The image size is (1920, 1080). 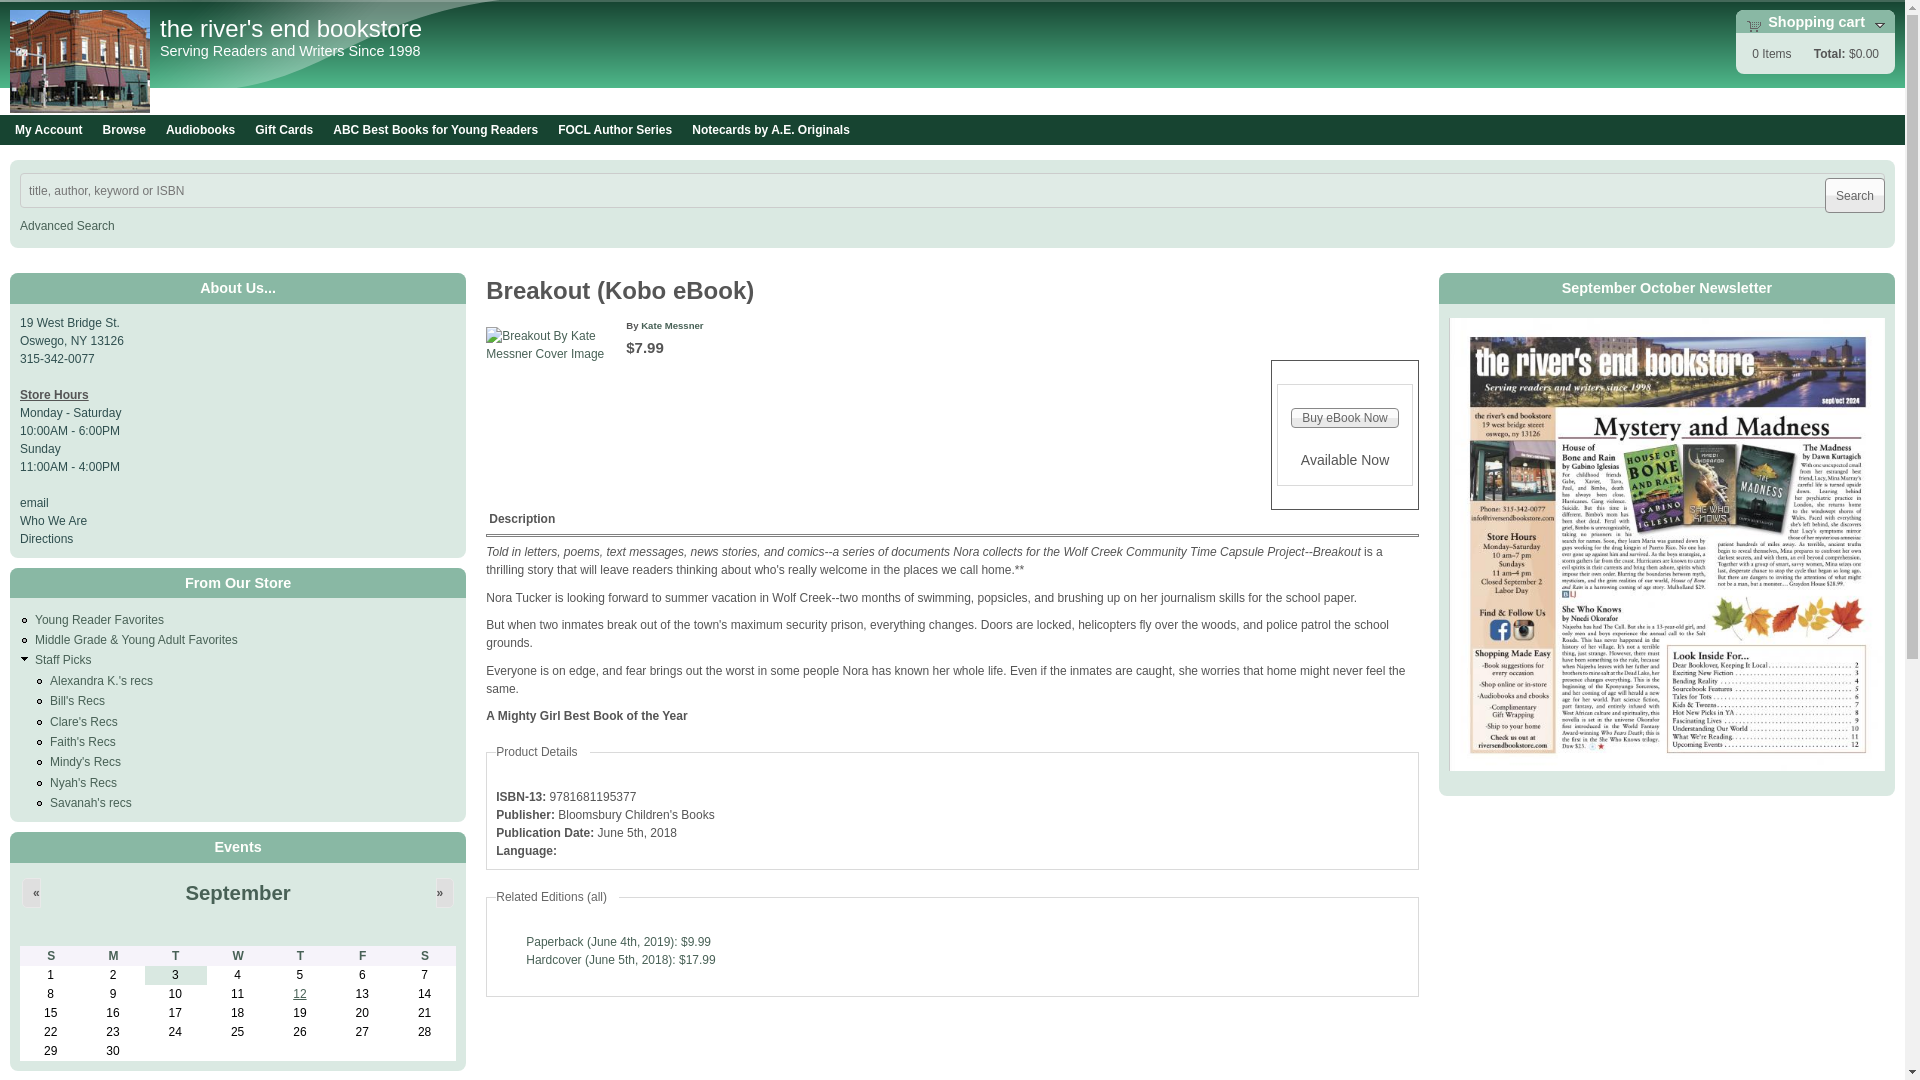 What do you see at coordinates (299, 994) in the screenshot?
I see `12` at bounding box center [299, 994].